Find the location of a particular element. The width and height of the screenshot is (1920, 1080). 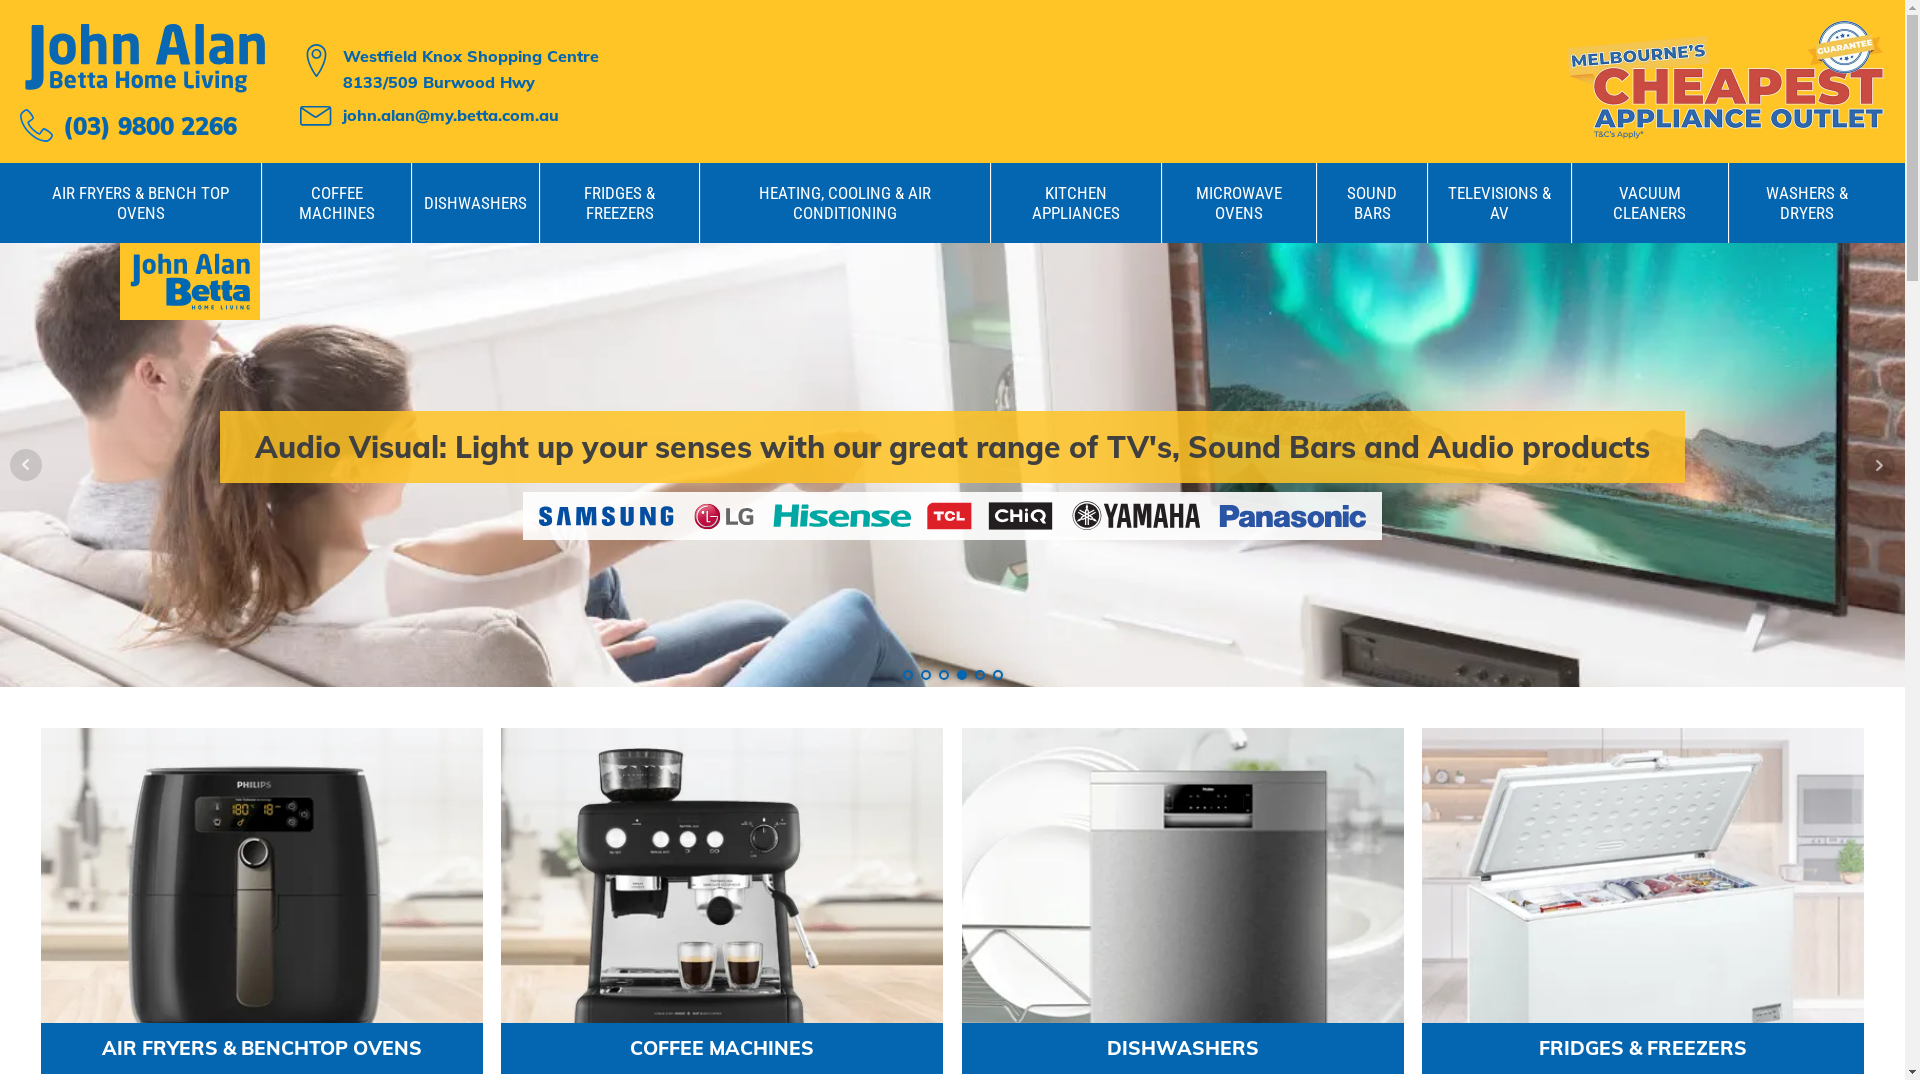

COFFEE MACHINES is located at coordinates (336, 203).